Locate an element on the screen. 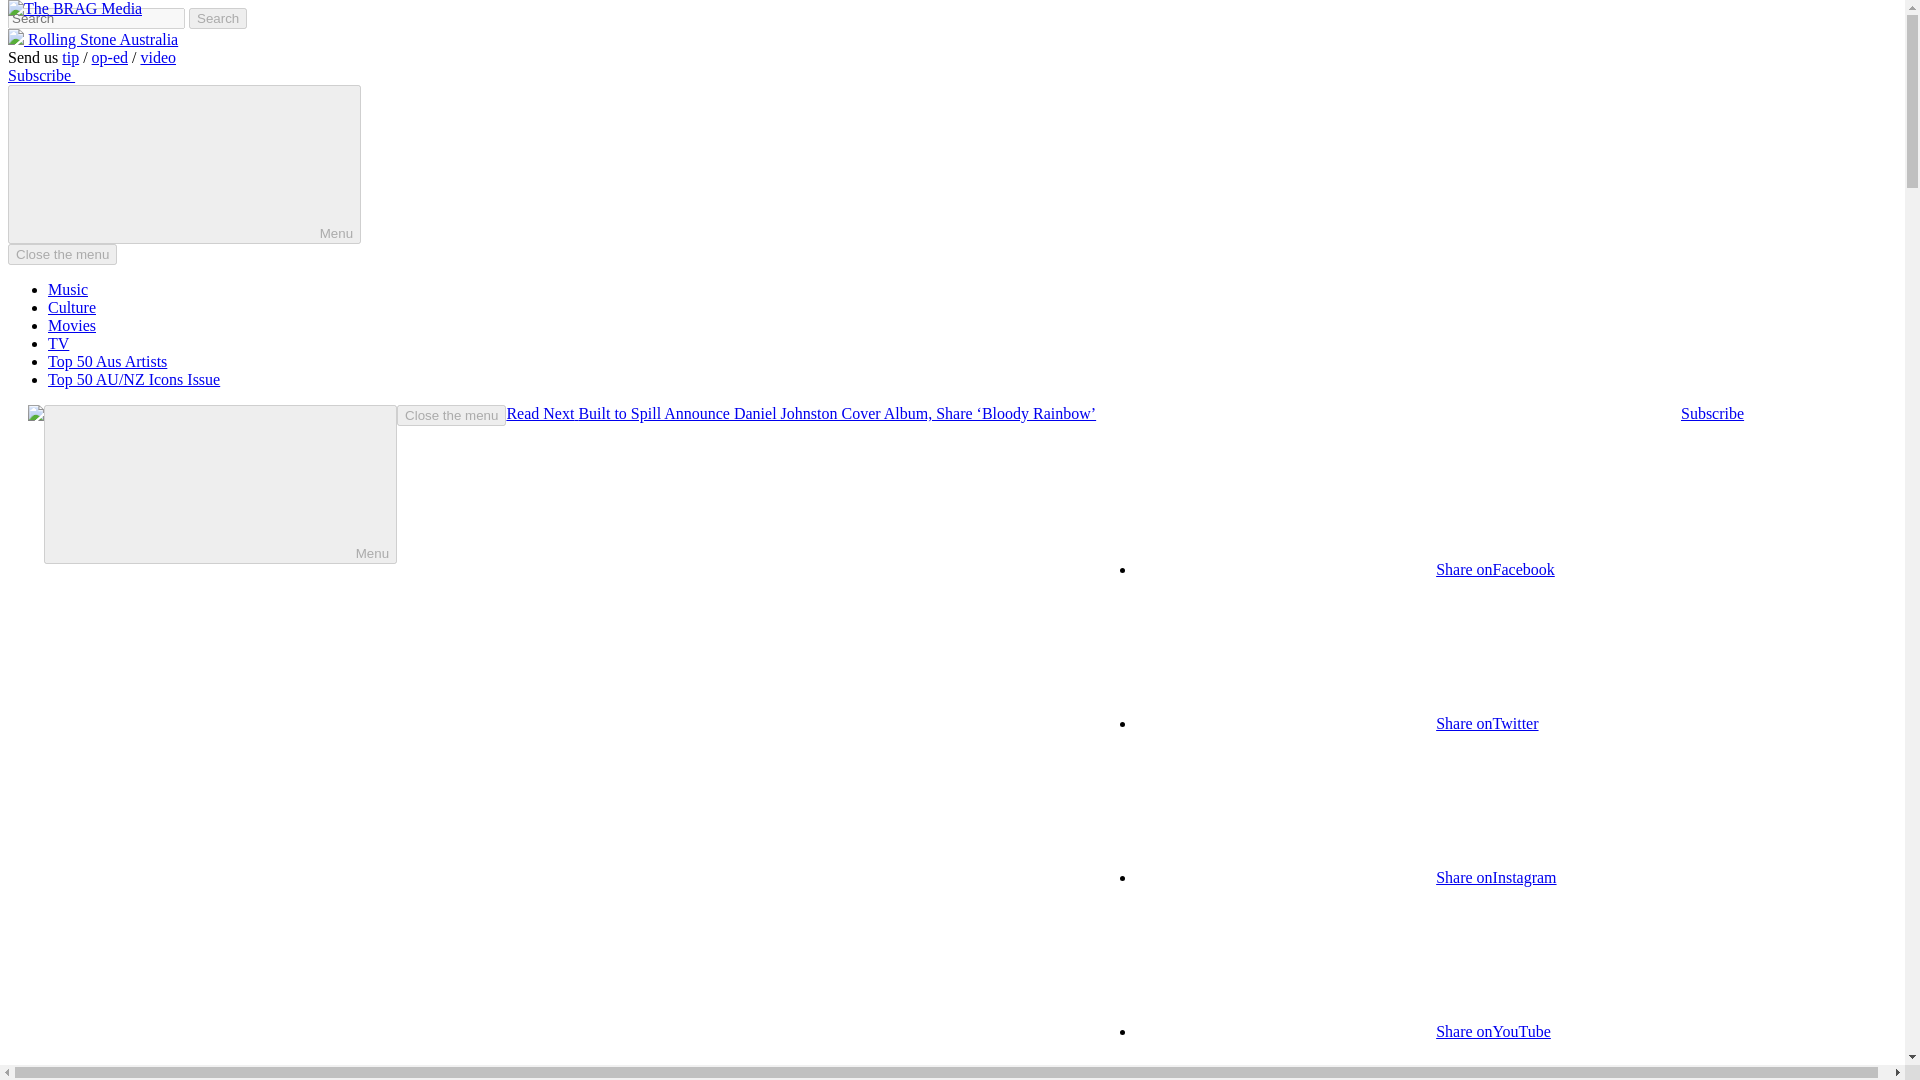 This screenshot has width=1920, height=1080. Rolling Stone Australia is located at coordinates (92, 39).